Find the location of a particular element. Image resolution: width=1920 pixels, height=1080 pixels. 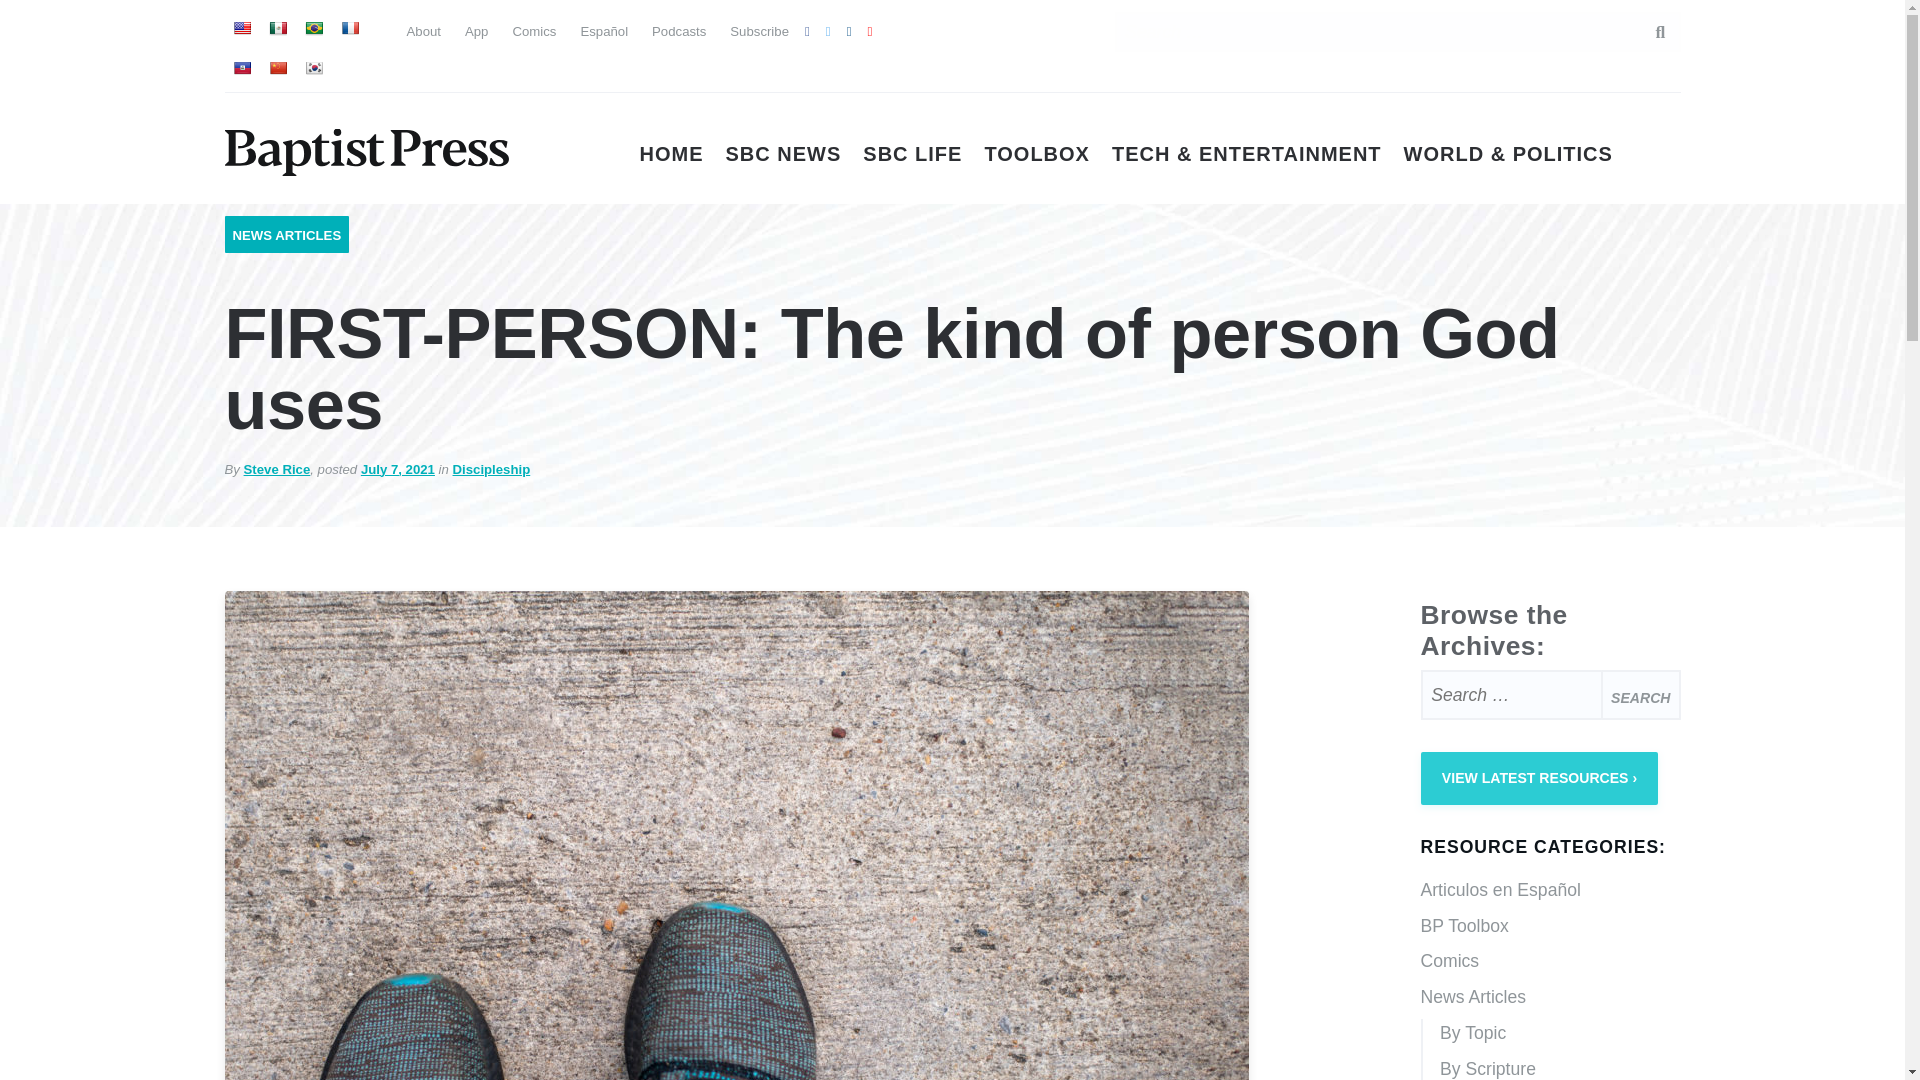

TOOLBOX is located at coordinates (1036, 154).